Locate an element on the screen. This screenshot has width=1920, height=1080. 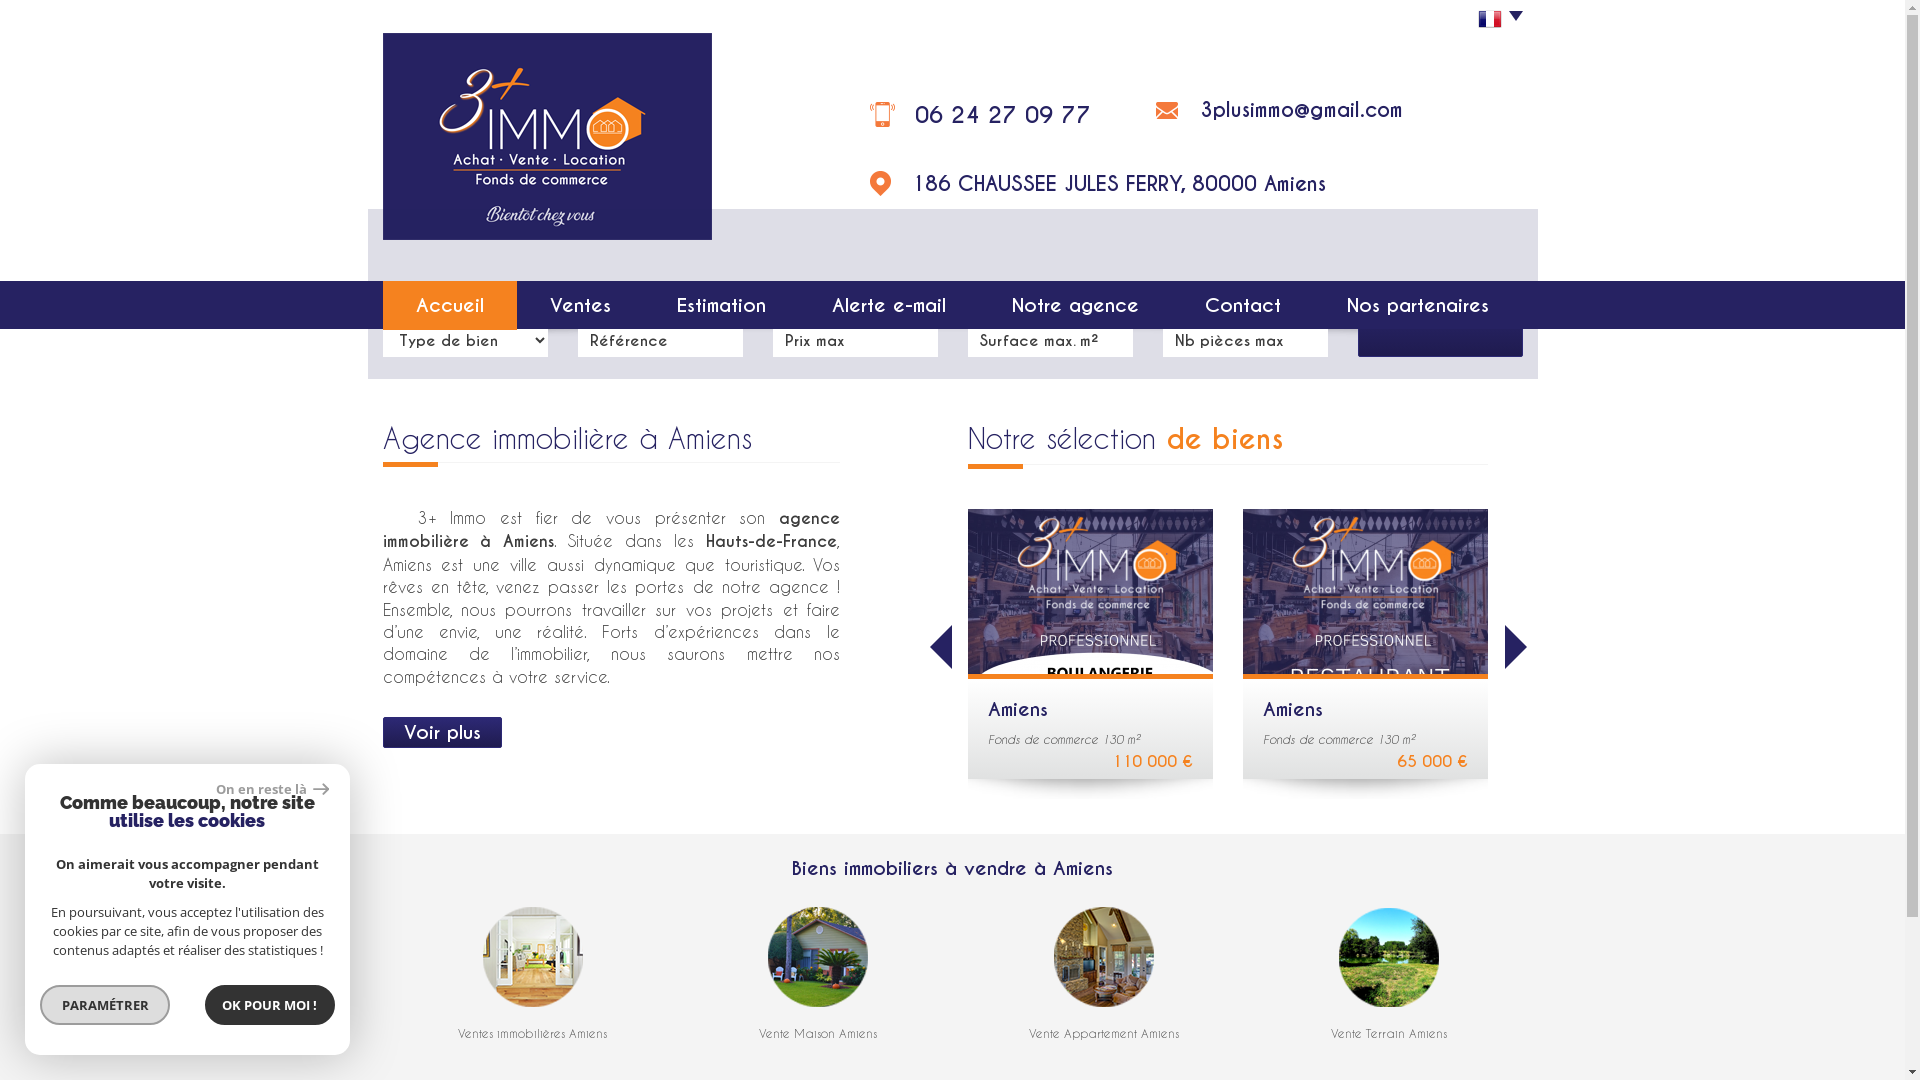
Estimation is located at coordinates (722, 306).